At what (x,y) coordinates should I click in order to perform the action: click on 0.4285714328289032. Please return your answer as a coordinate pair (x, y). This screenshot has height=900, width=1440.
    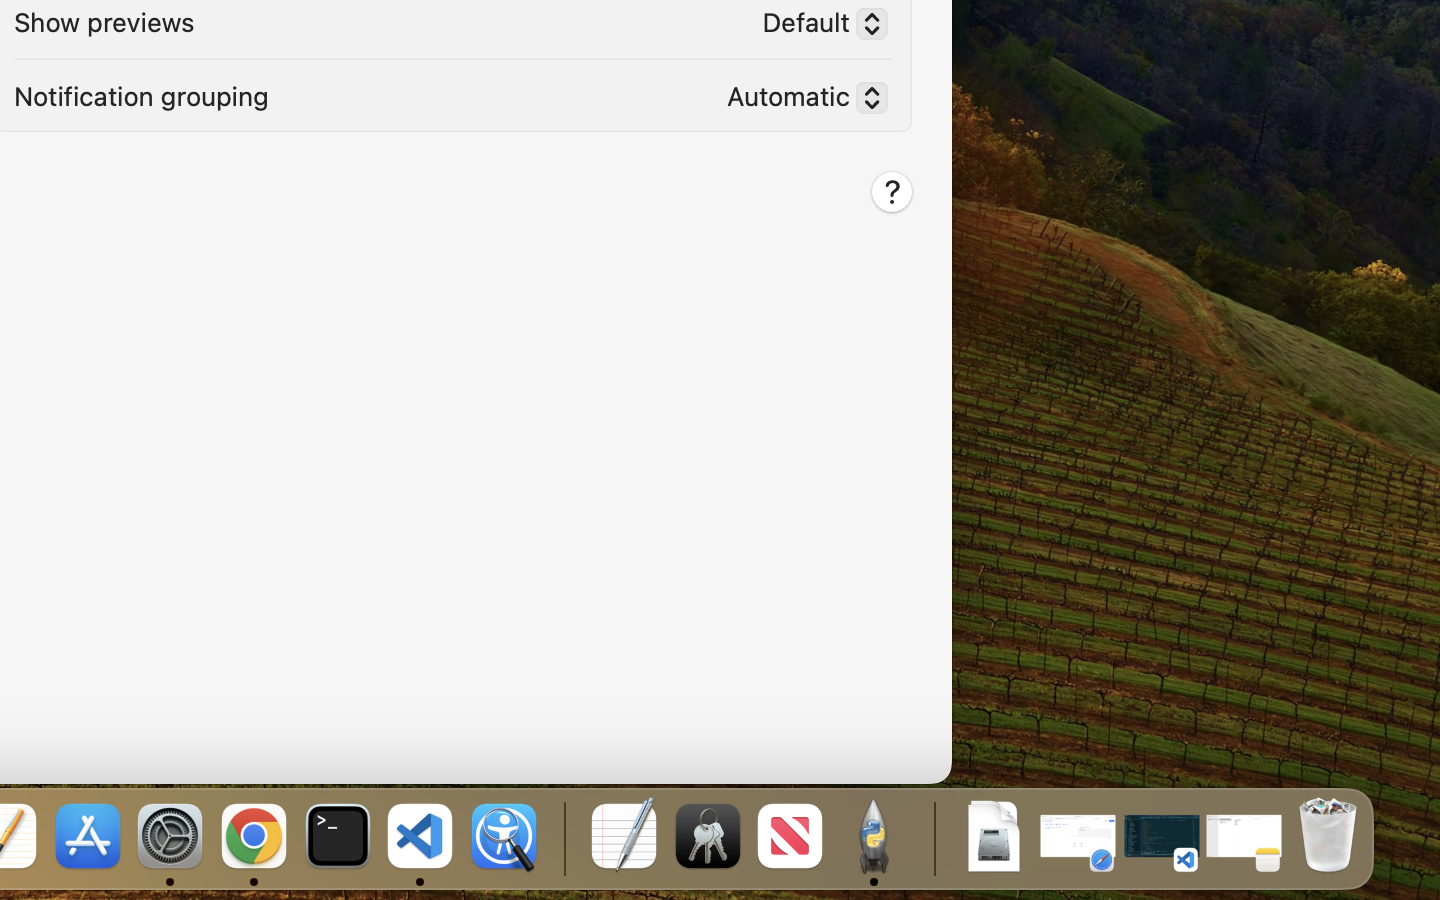
    Looking at the image, I should click on (562, 838).